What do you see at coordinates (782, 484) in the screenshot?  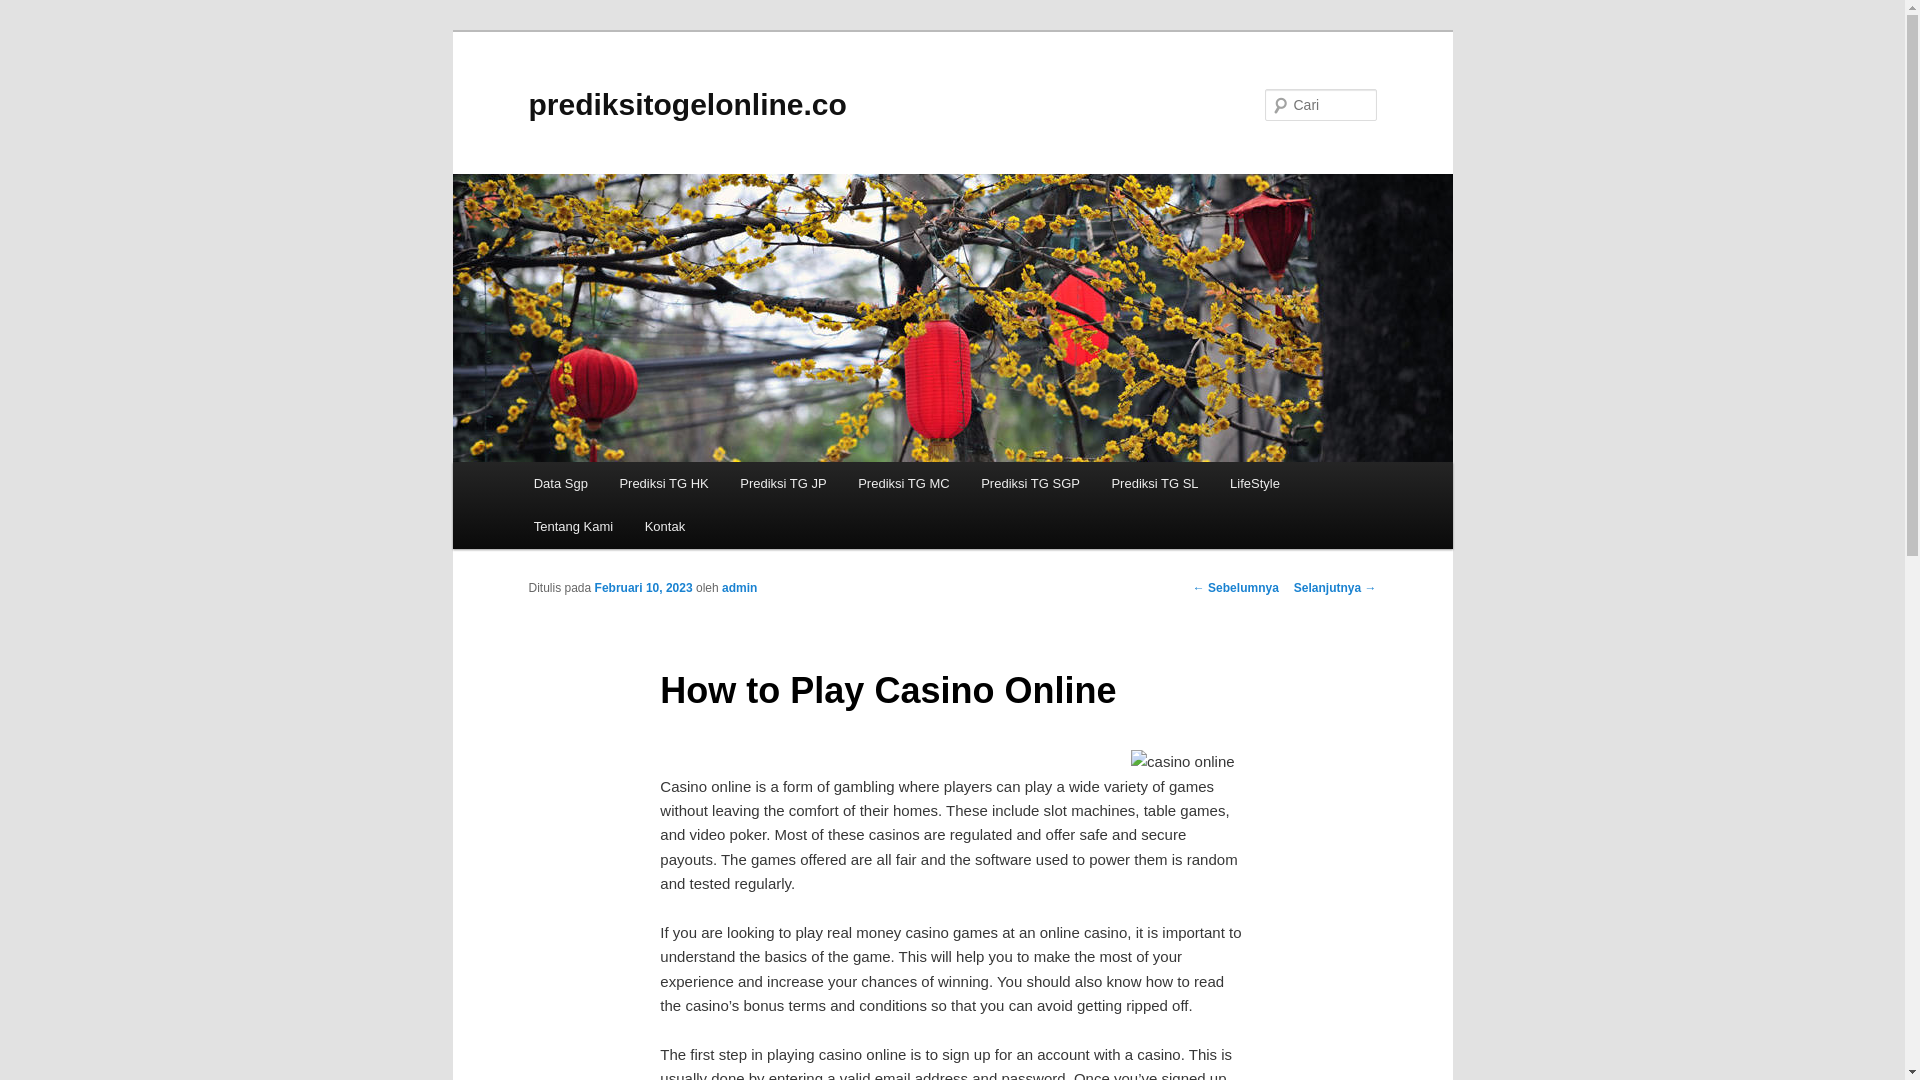 I see `Prediksi TG JP` at bounding box center [782, 484].